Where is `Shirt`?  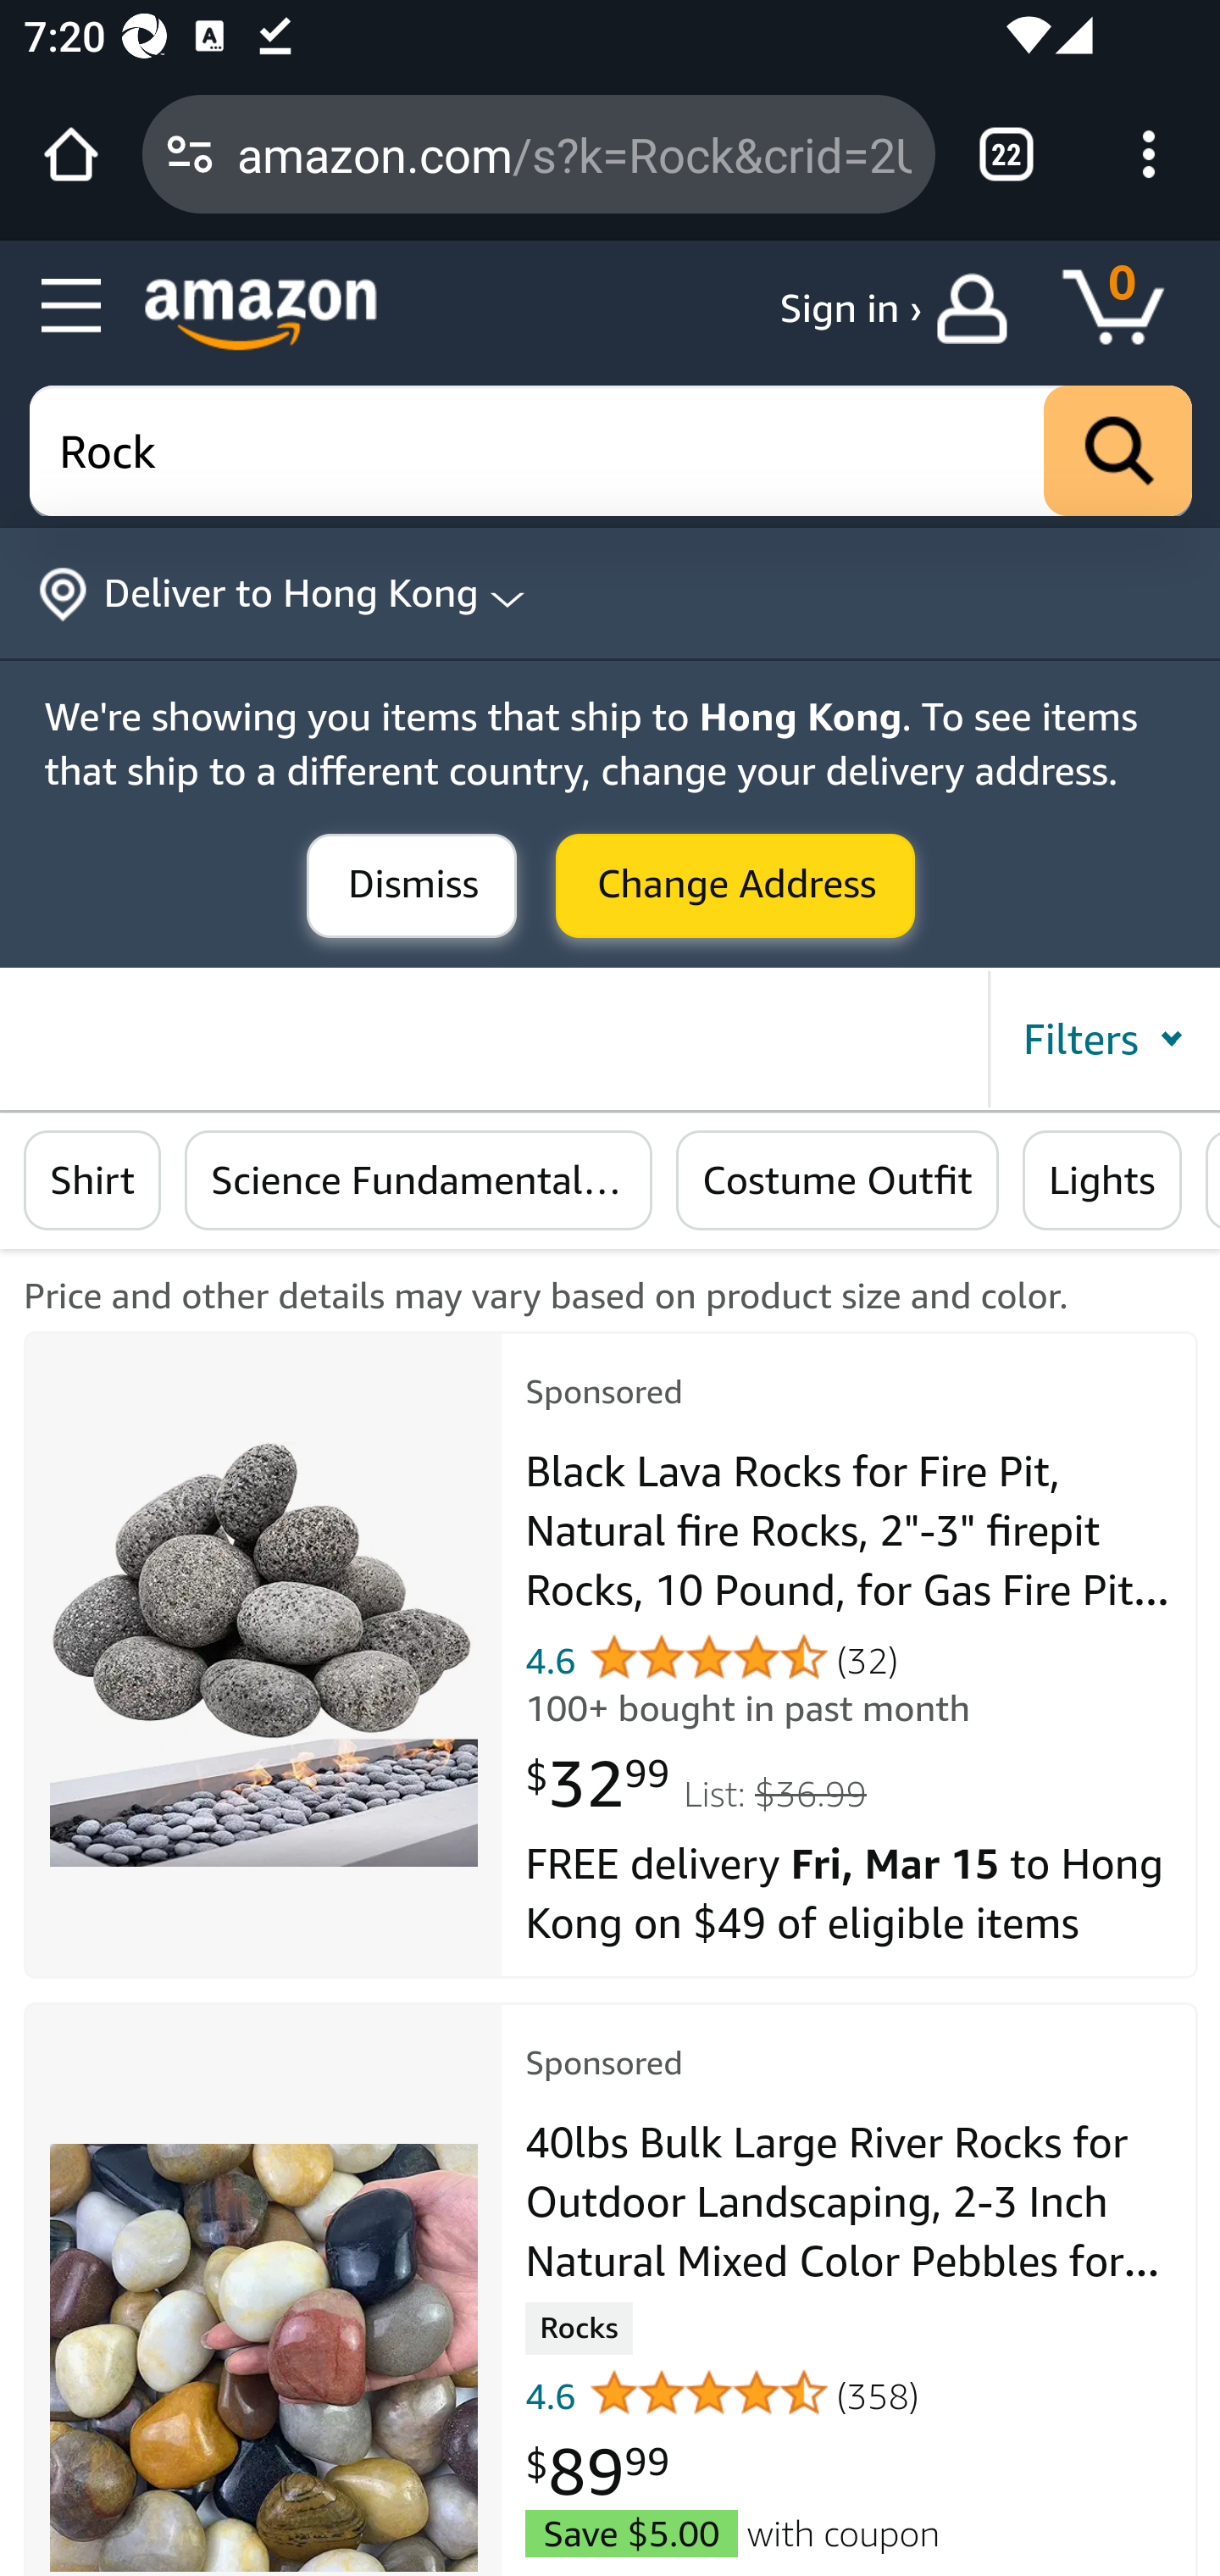 Shirt is located at coordinates (92, 1181).